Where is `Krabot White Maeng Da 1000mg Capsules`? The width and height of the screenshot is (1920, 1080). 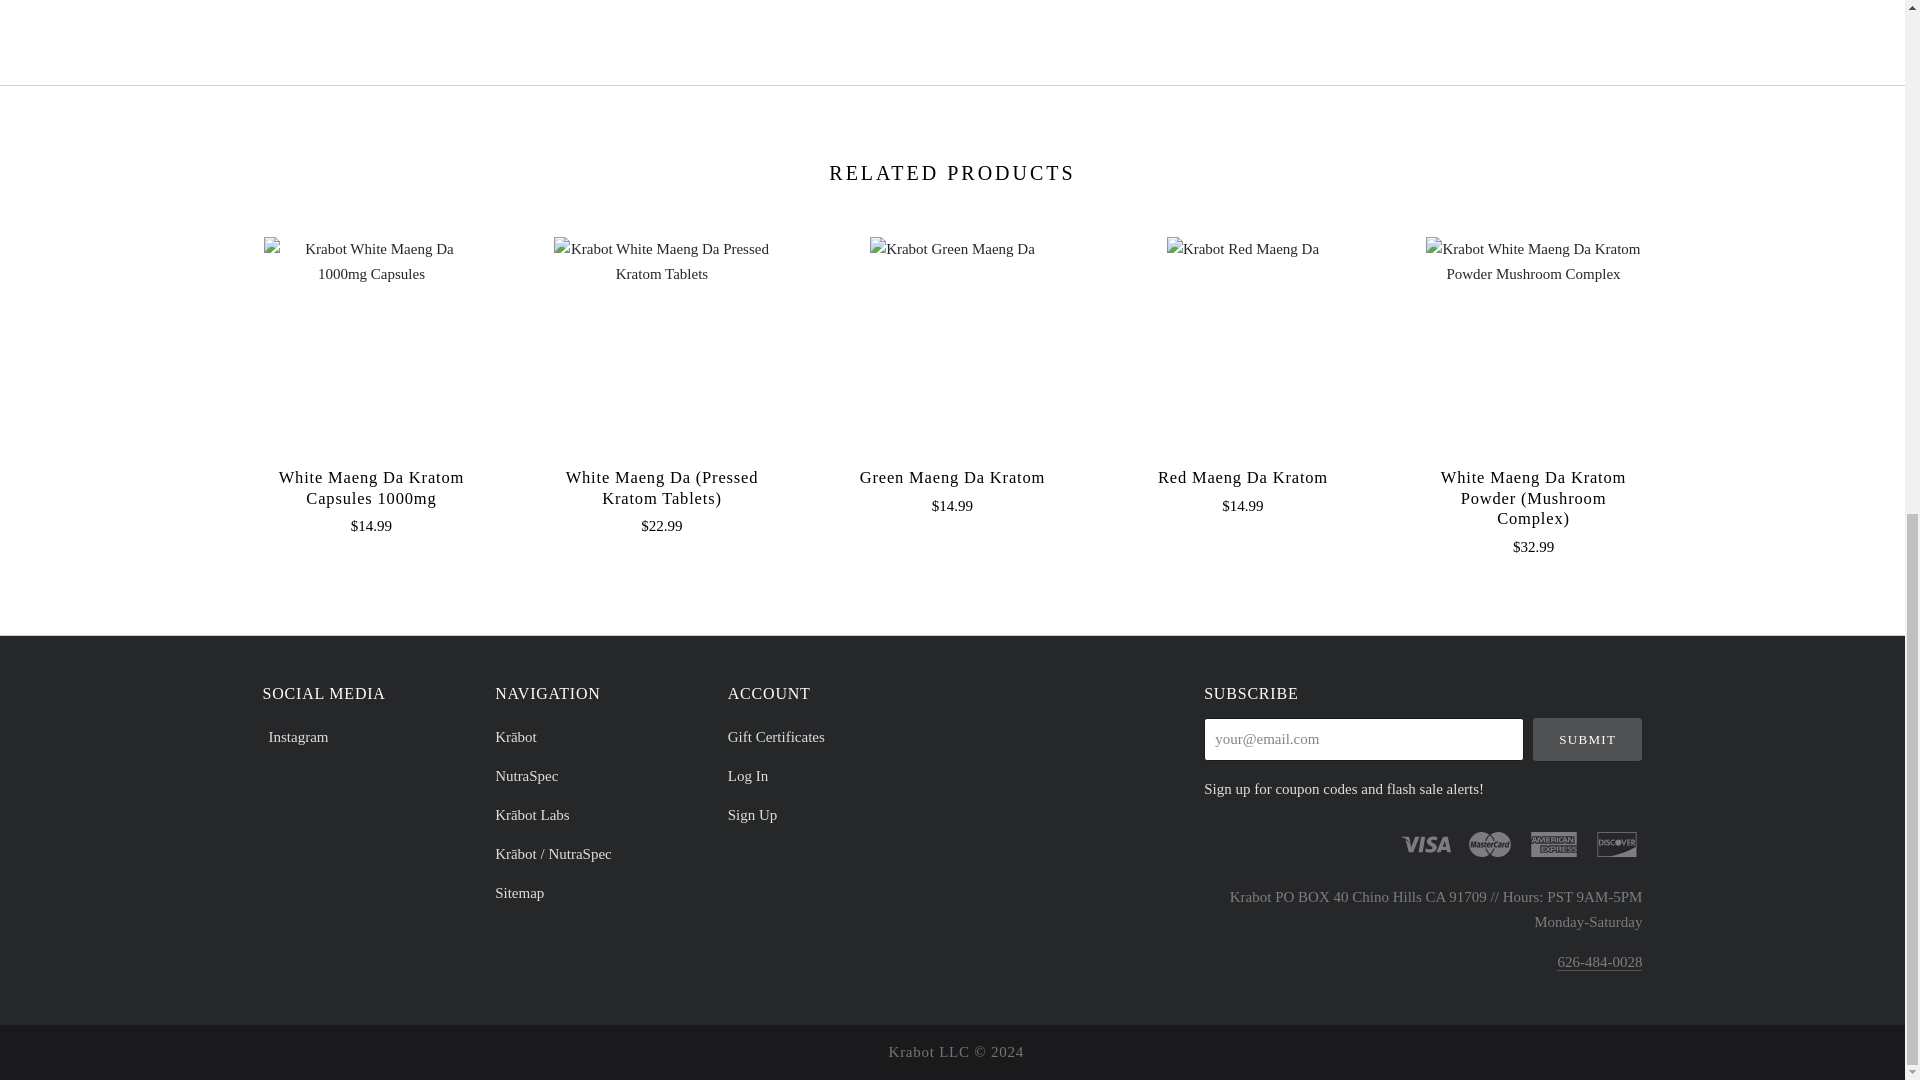 Krabot White Maeng Da 1000mg Capsules is located at coordinates (371, 262).